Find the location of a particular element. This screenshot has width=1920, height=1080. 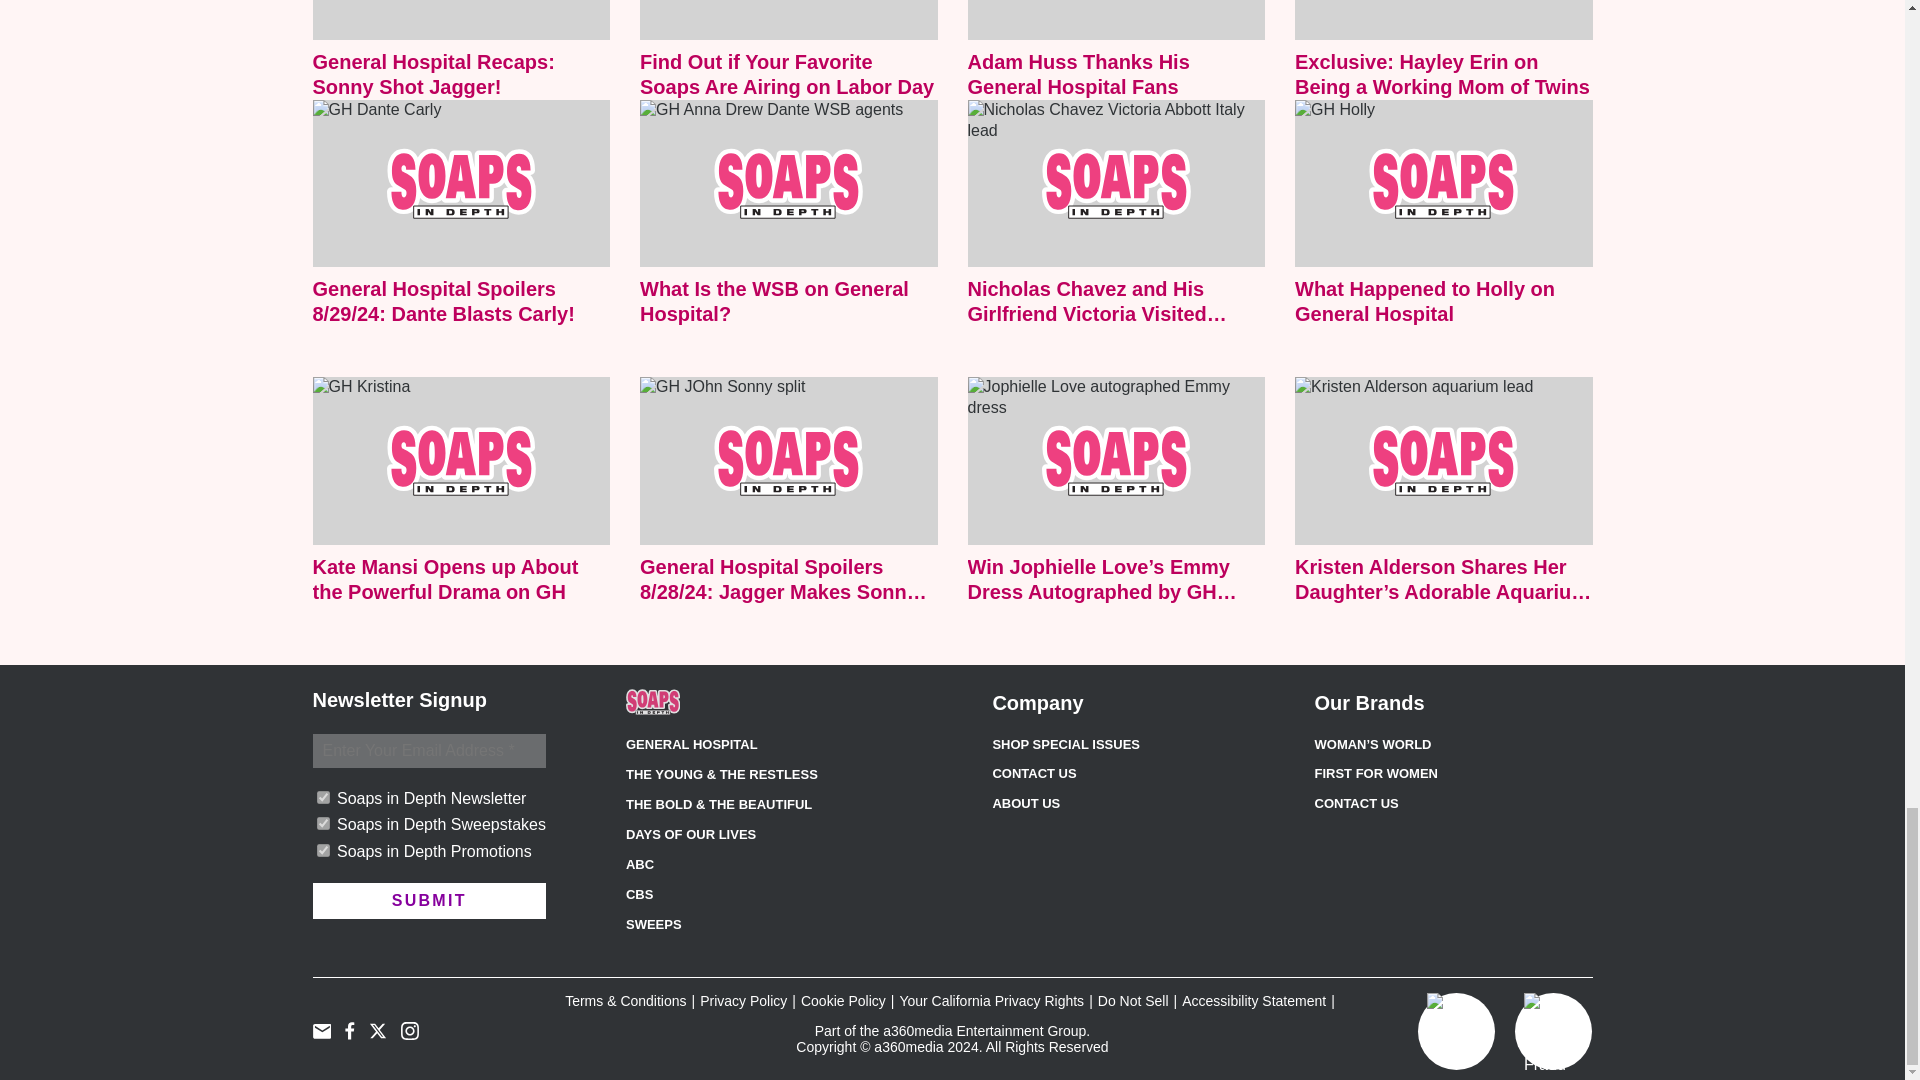

1 is located at coordinates (322, 823).